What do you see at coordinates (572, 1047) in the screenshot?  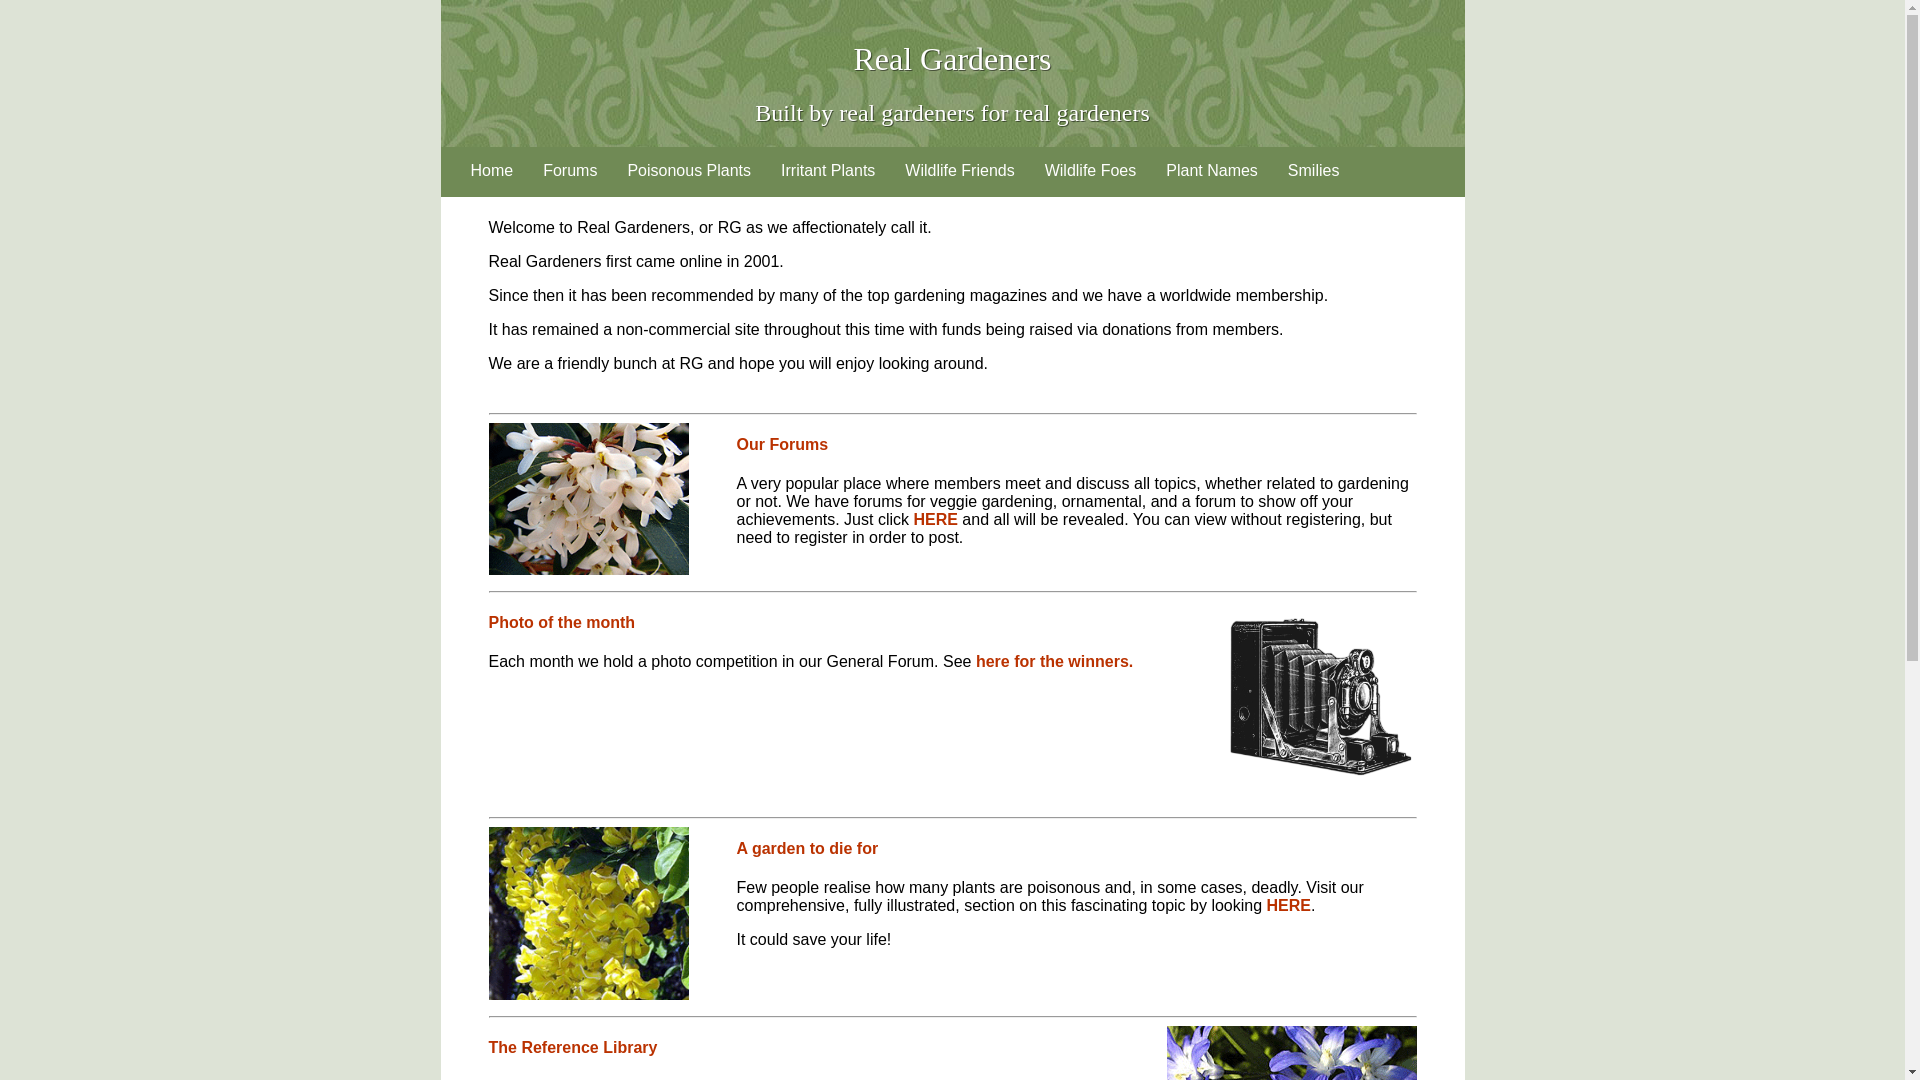 I see `The Reference Library` at bounding box center [572, 1047].